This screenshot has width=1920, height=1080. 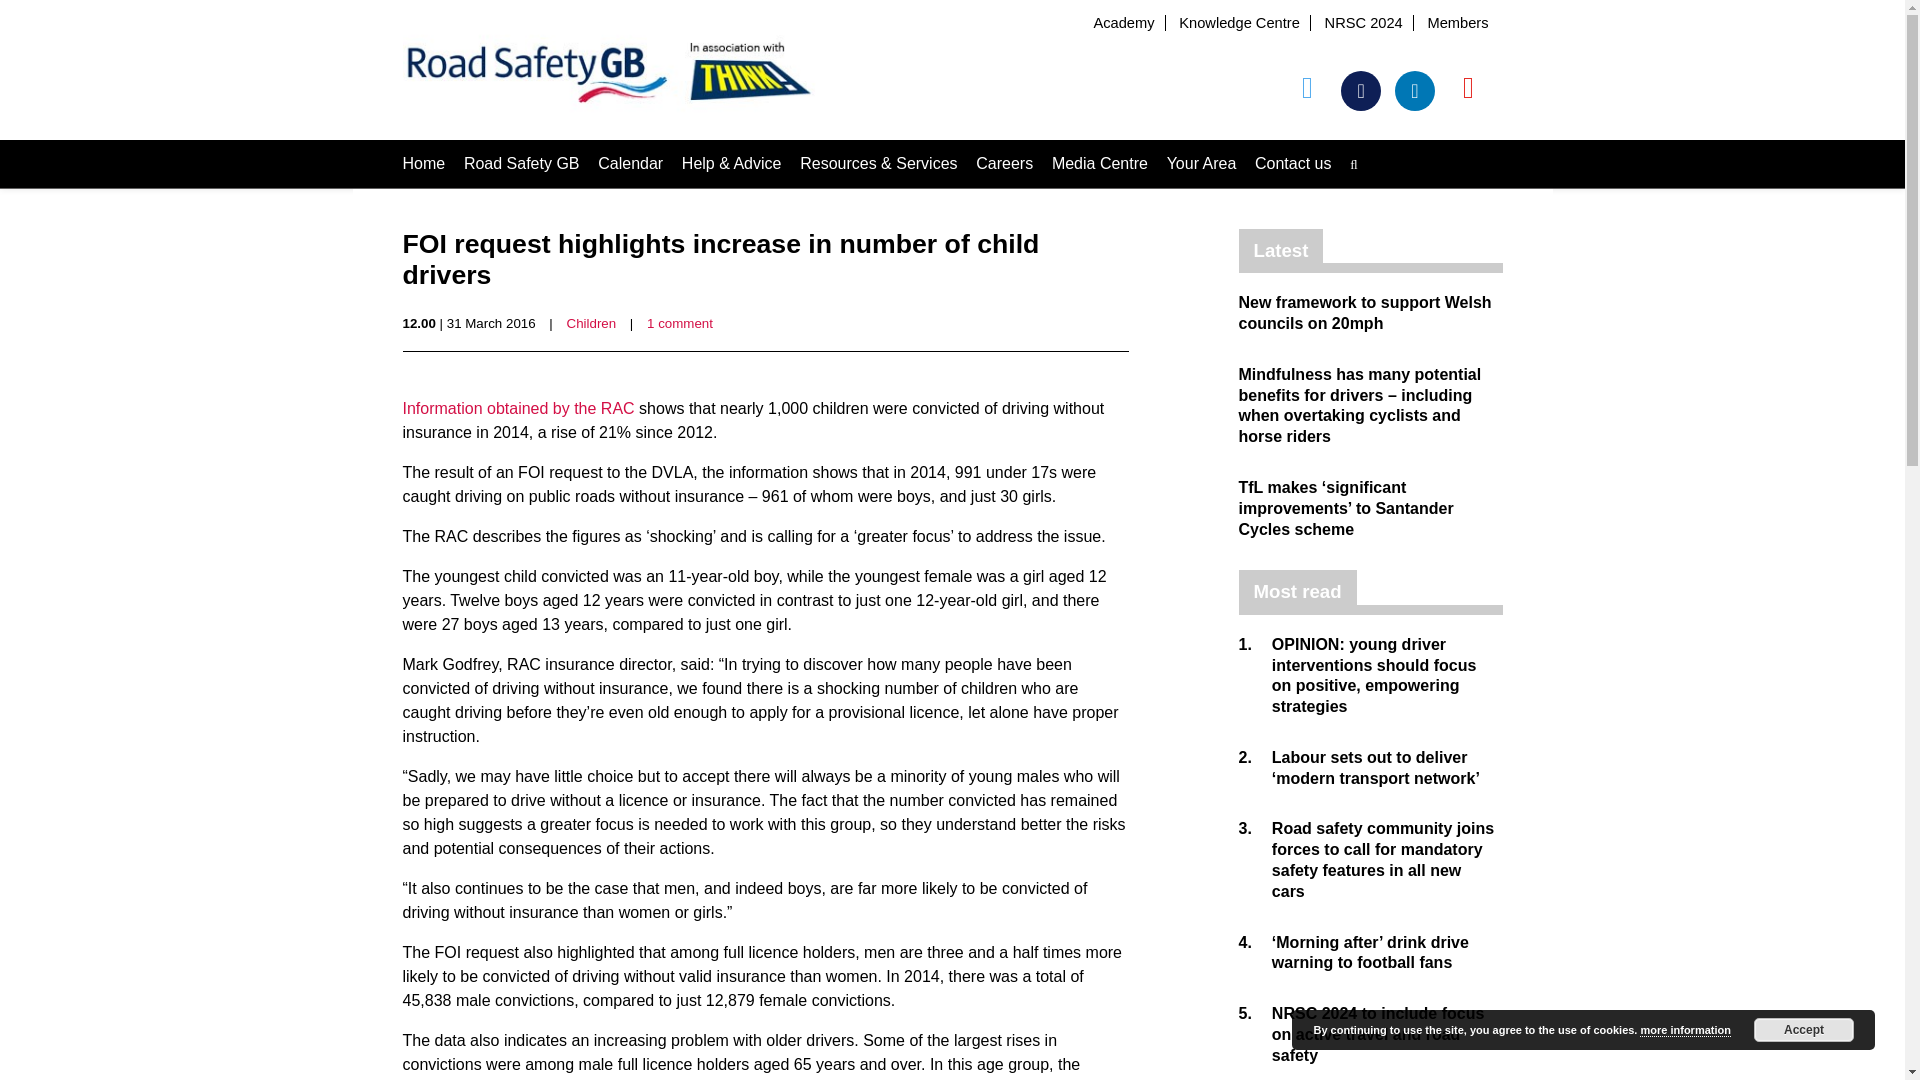 What do you see at coordinates (1238, 23) in the screenshot?
I see `Knowledge Centre` at bounding box center [1238, 23].